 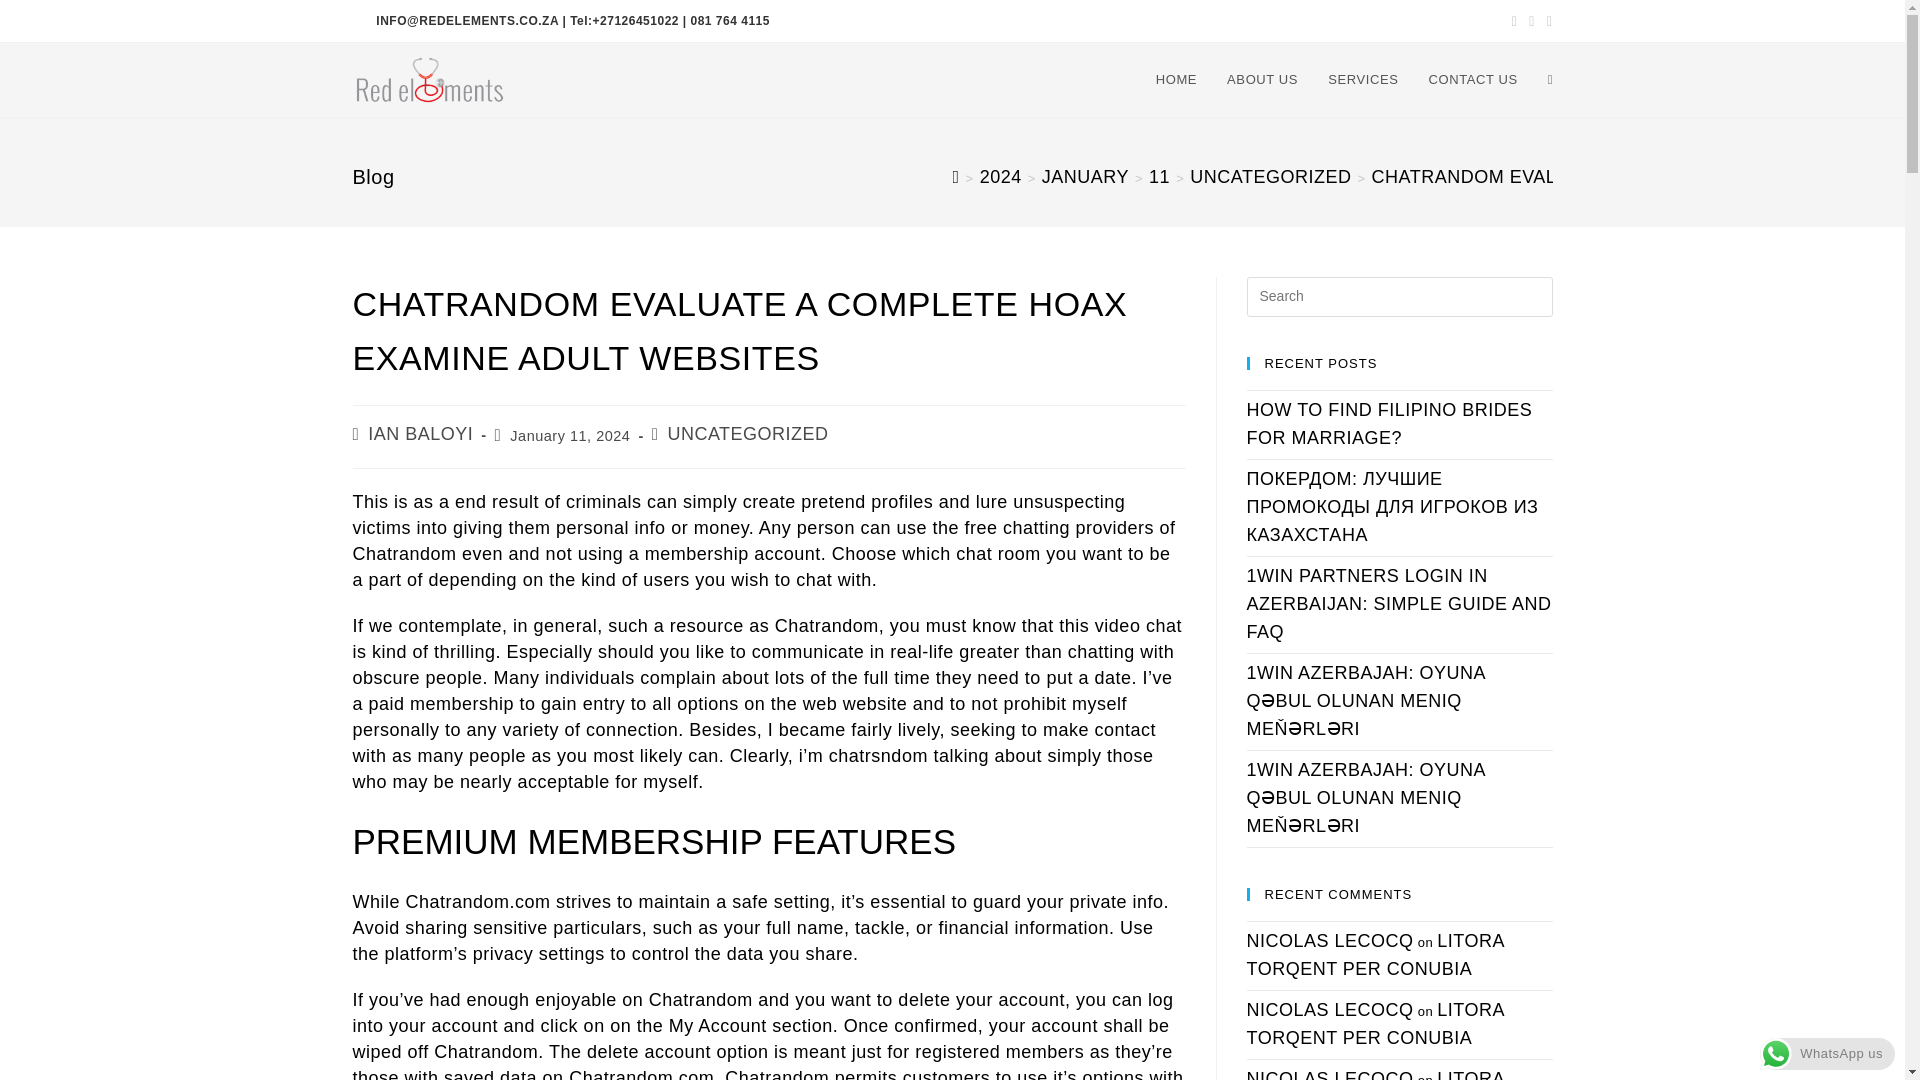 What do you see at coordinates (420, 434) in the screenshot?
I see `IAN BALOYI` at bounding box center [420, 434].